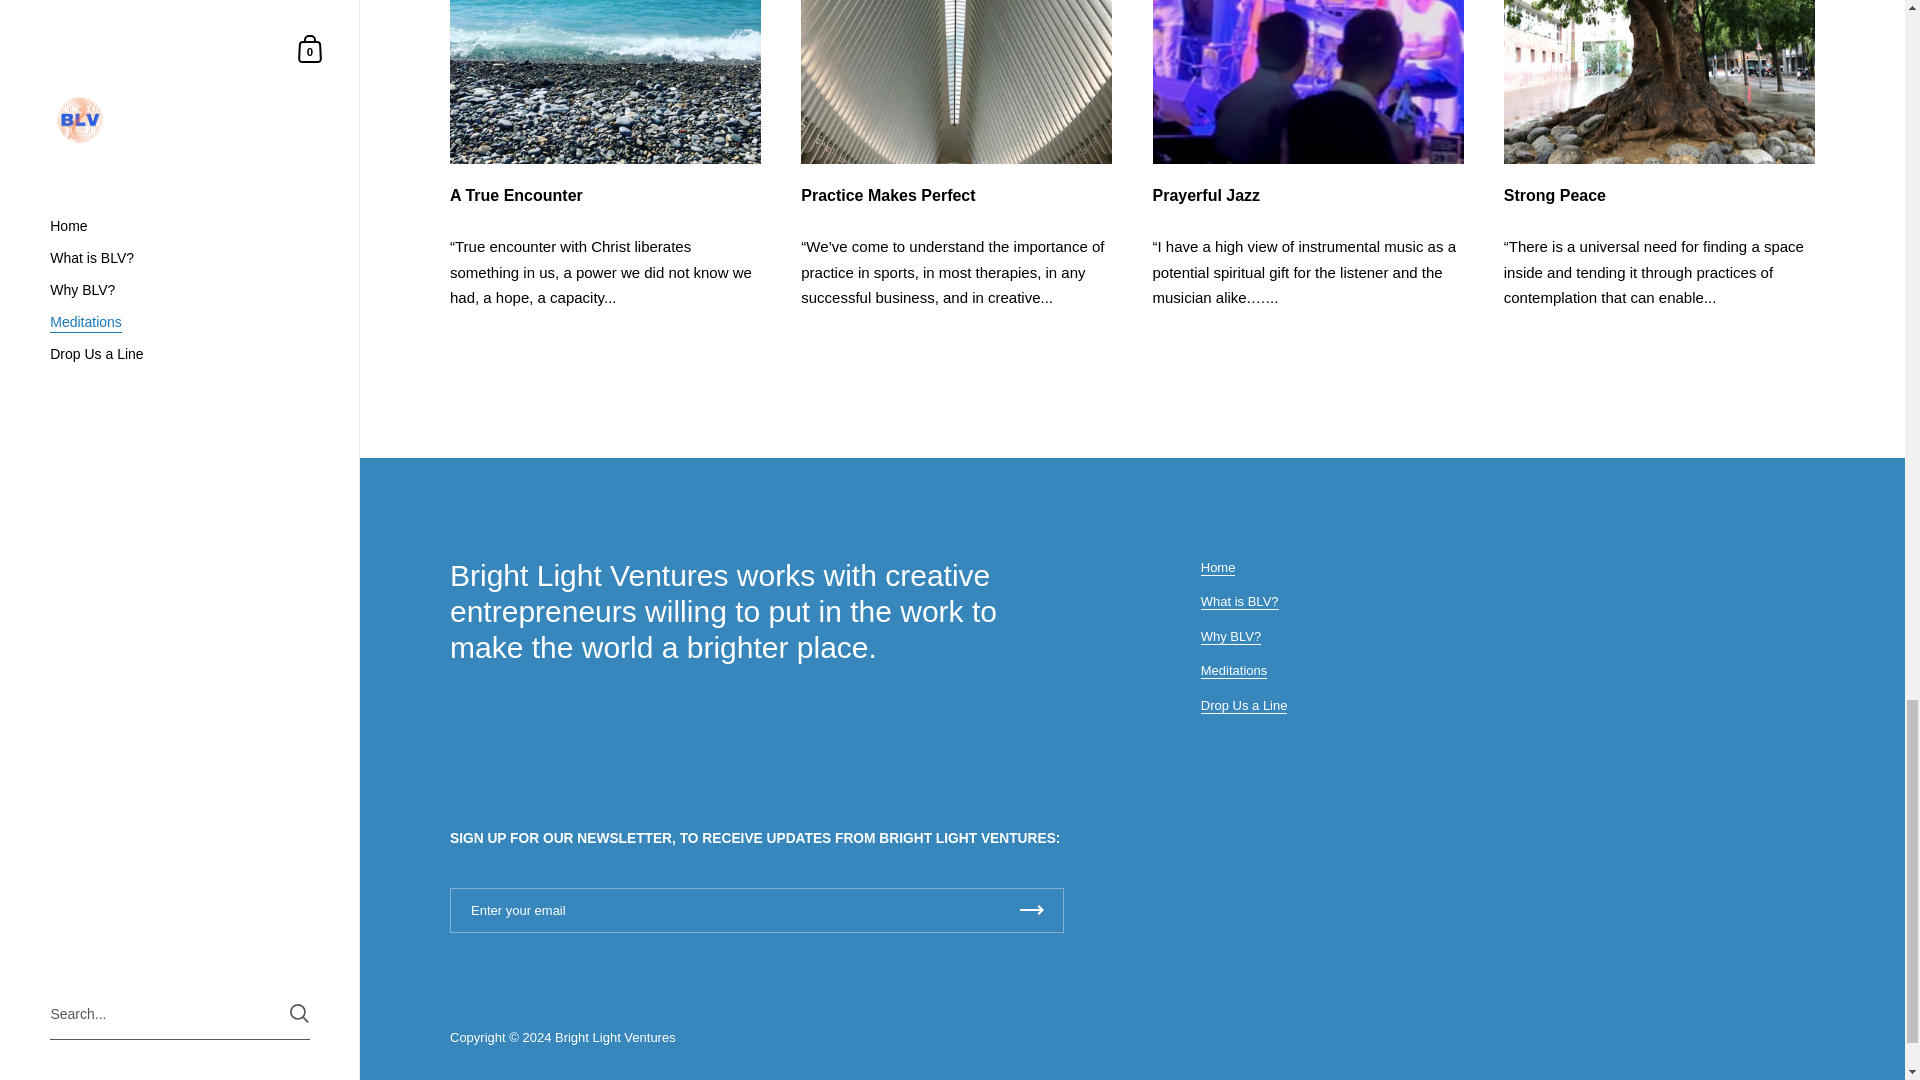 Image resolution: width=1920 pixels, height=1080 pixels. What do you see at coordinates (1218, 568) in the screenshot?
I see `Home` at bounding box center [1218, 568].